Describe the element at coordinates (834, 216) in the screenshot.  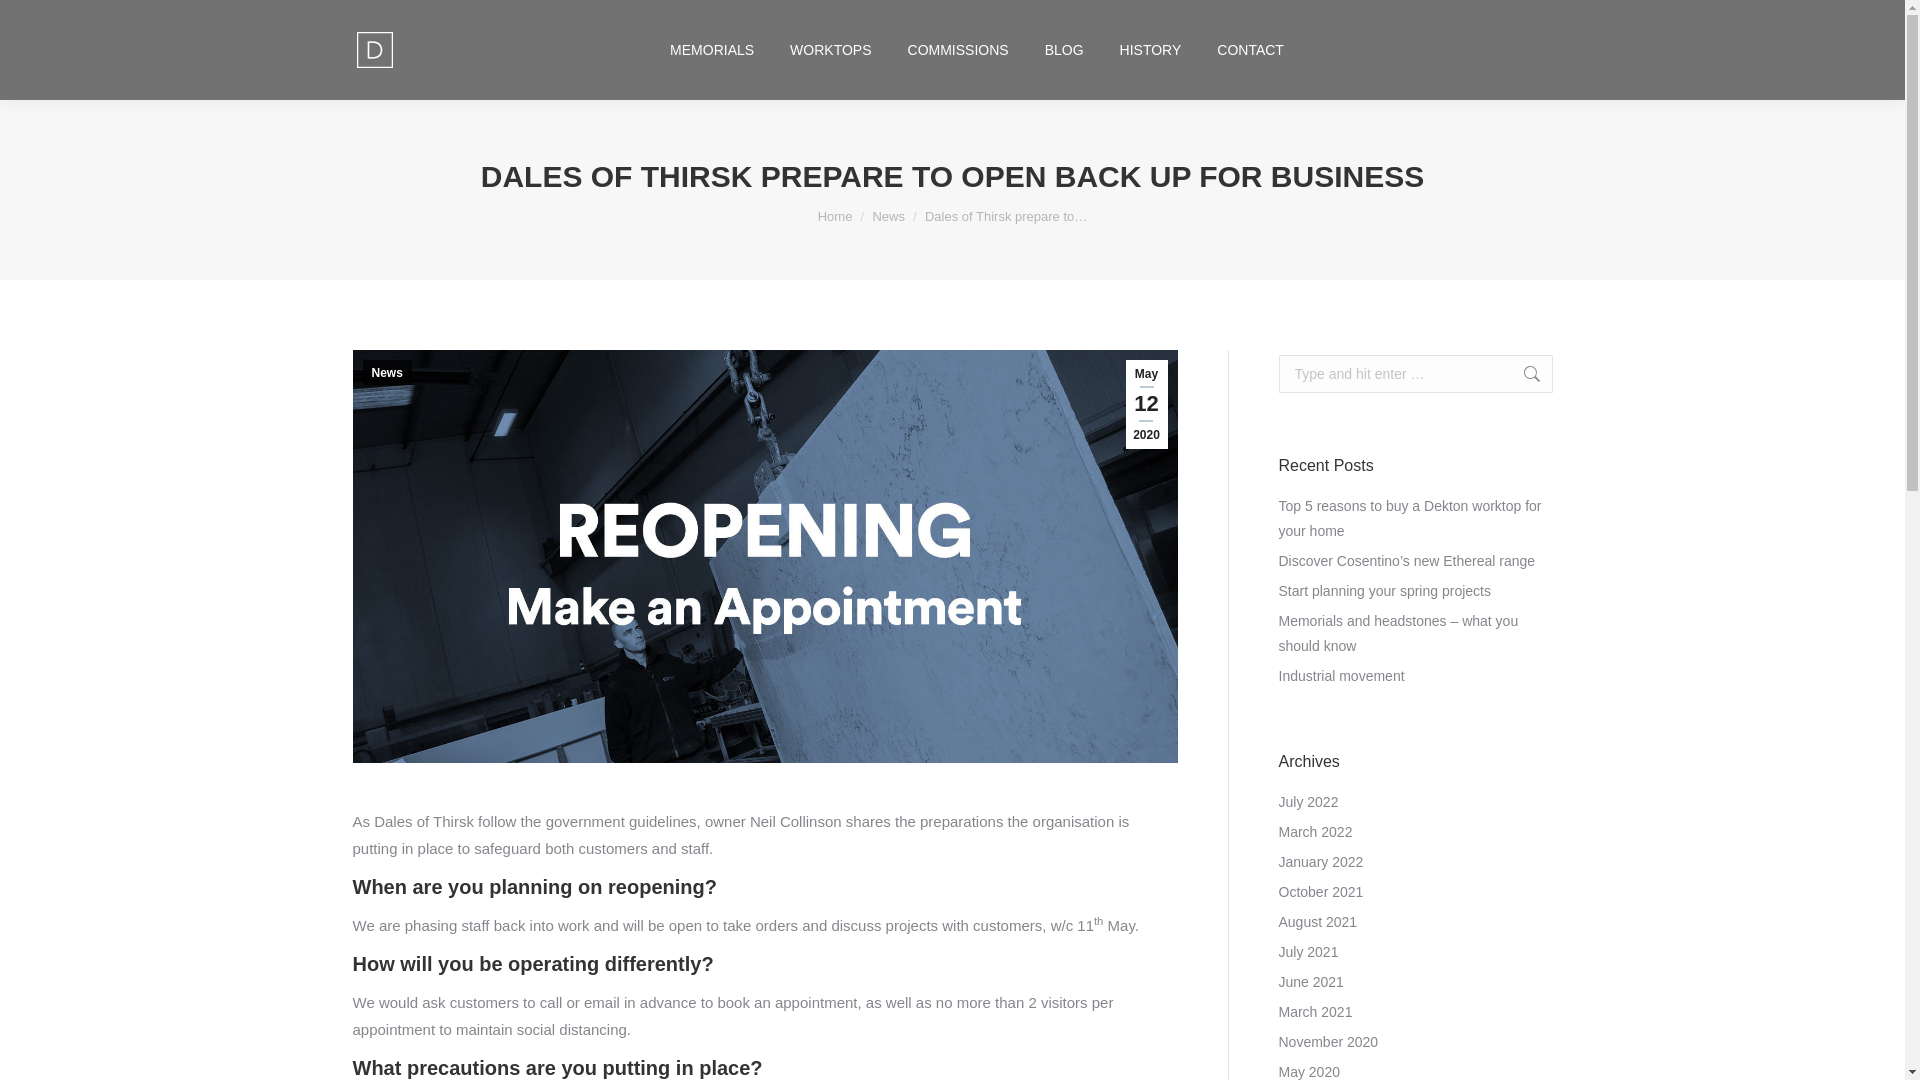
I see `Home` at that location.